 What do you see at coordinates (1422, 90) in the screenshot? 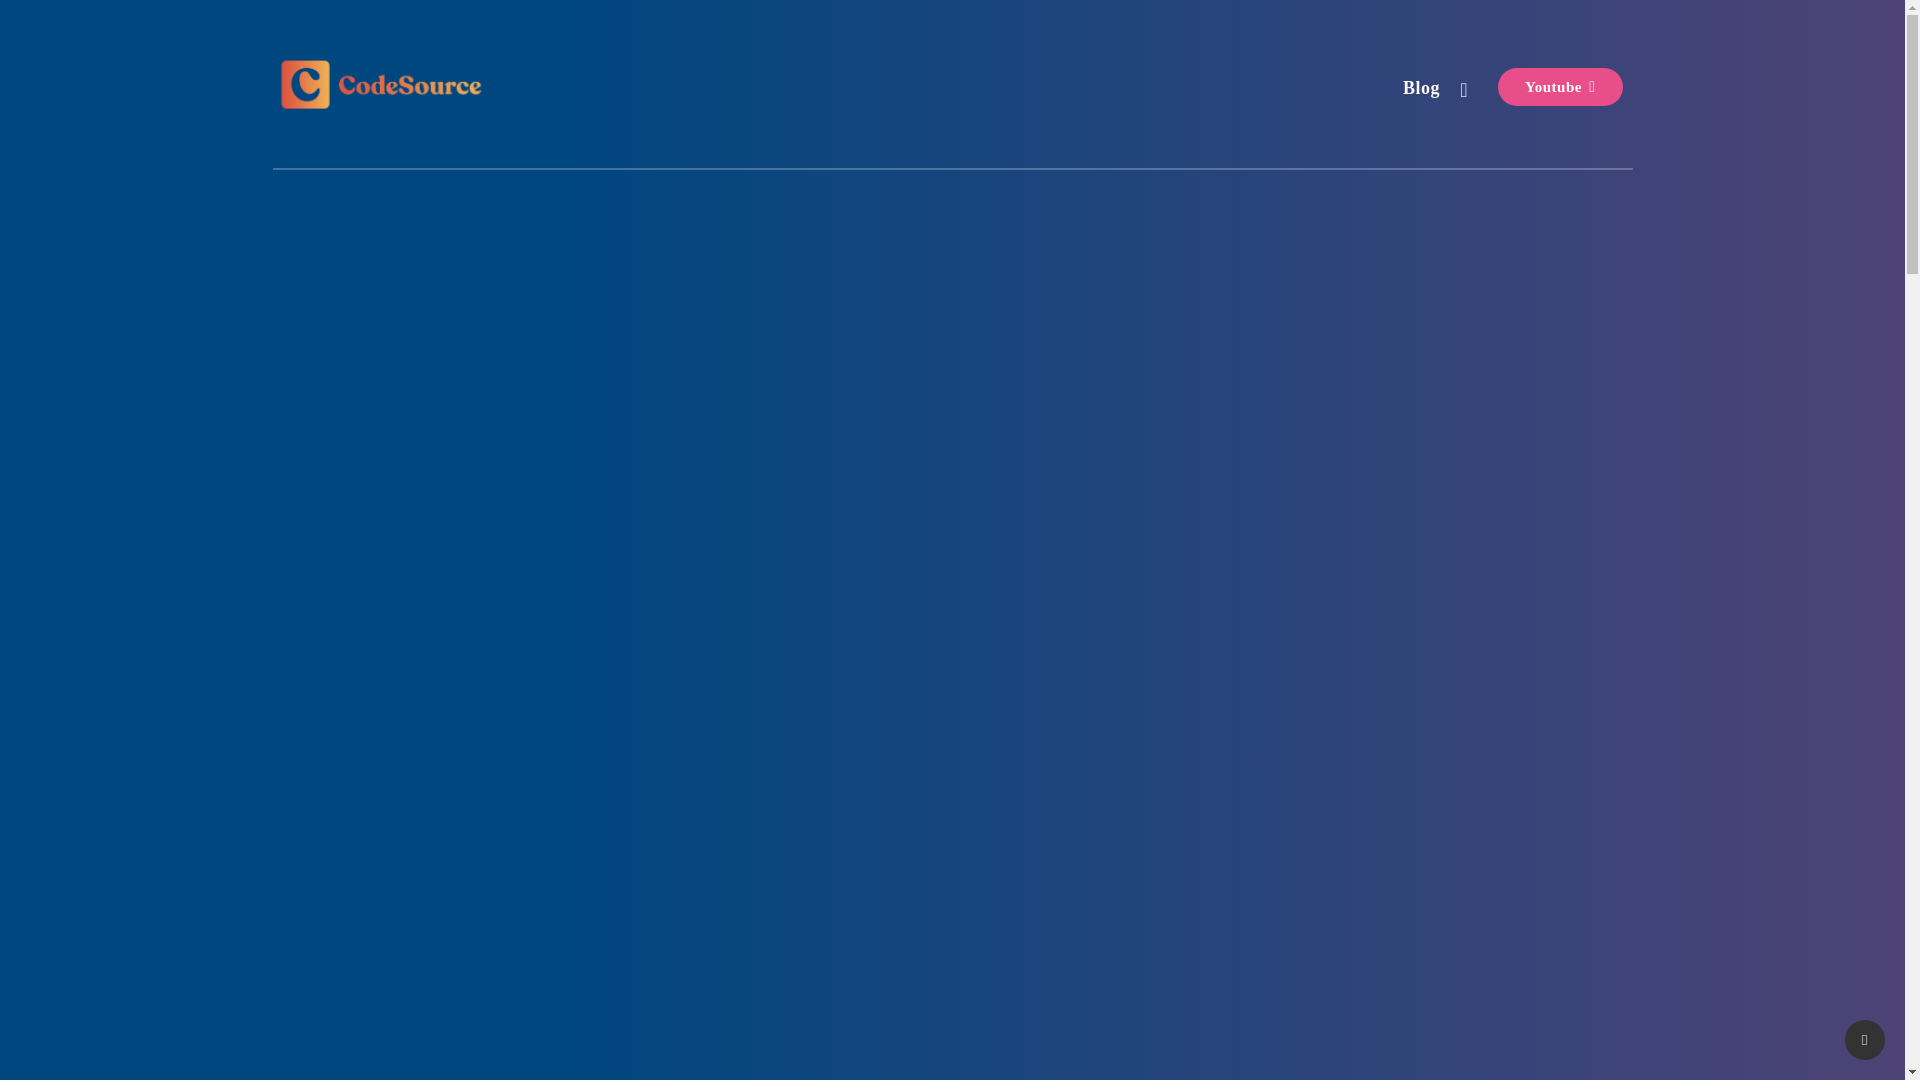
I see `Blog` at bounding box center [1422, 90].